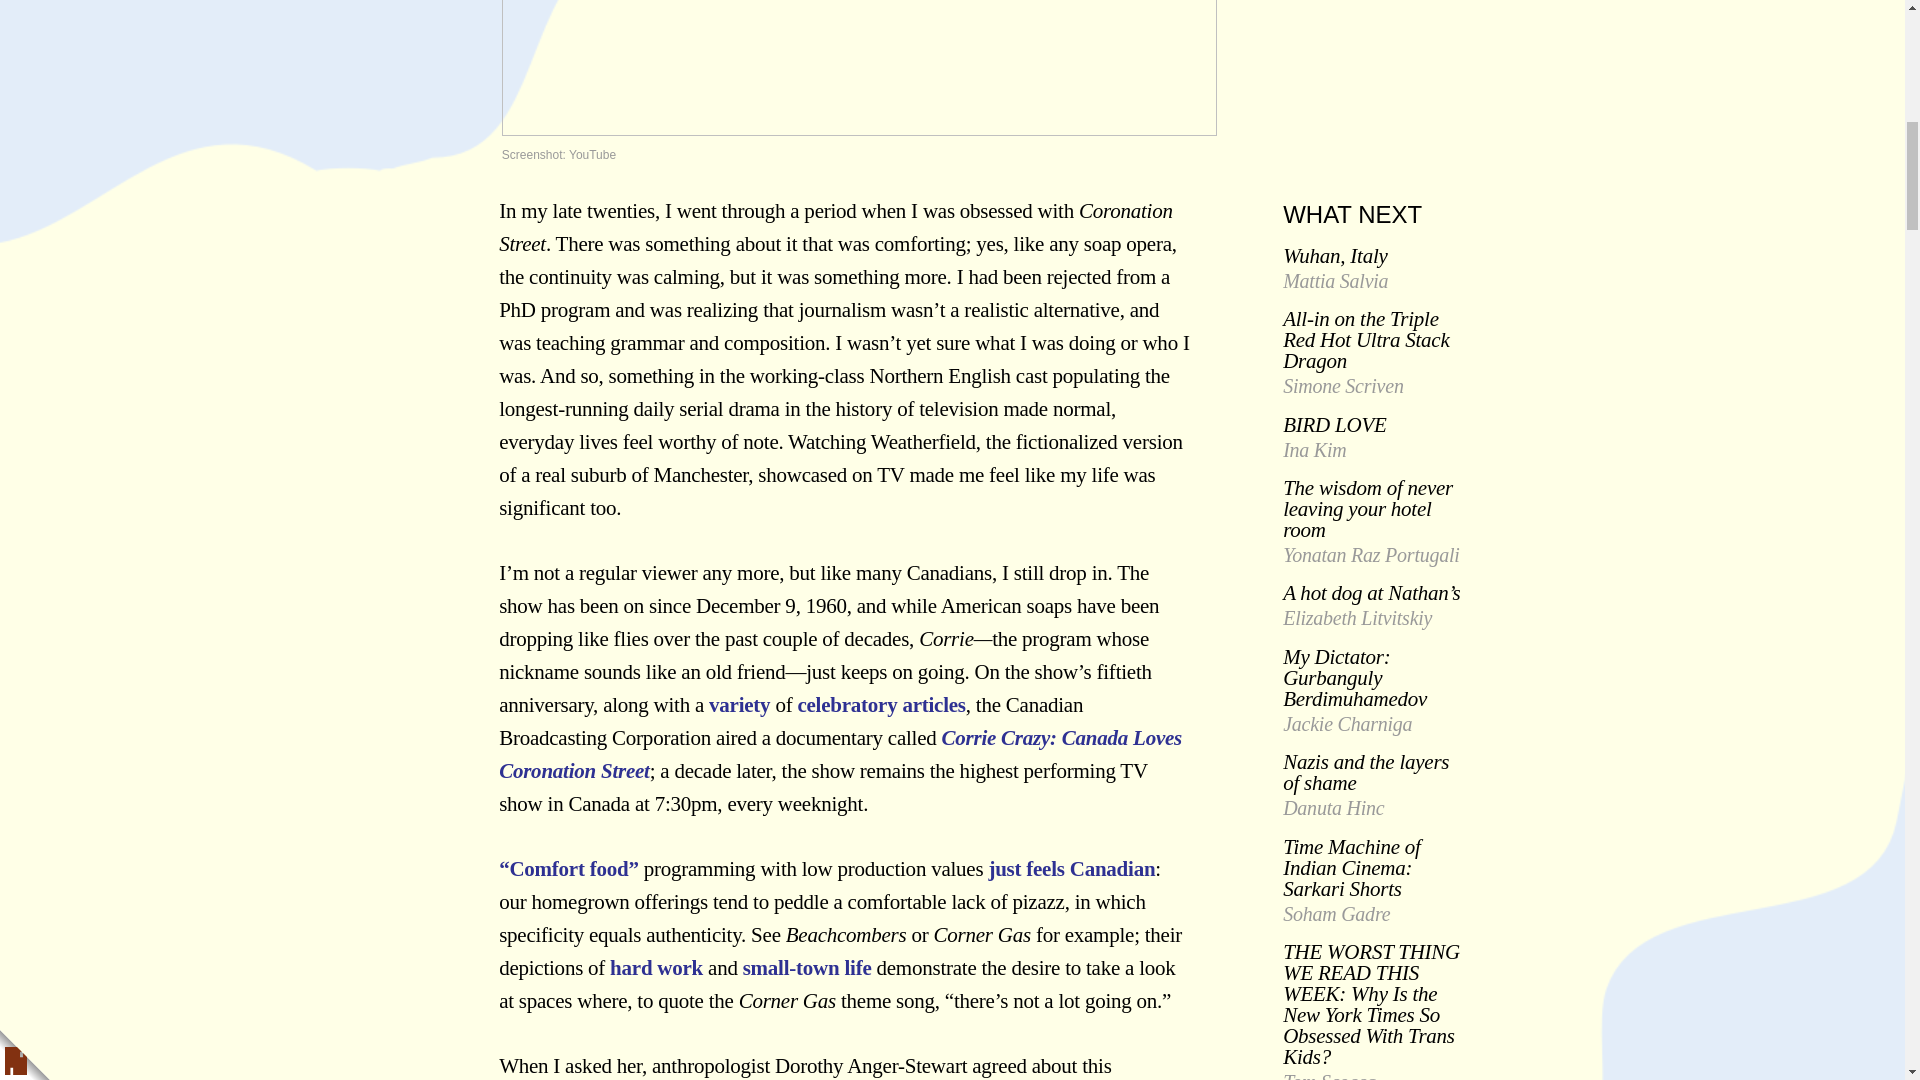 The width and height of the screenshot is (1920, 1080). I want to click on My Dictator: Gurbanguly Berdimuhamedov, so click(1354, 677).